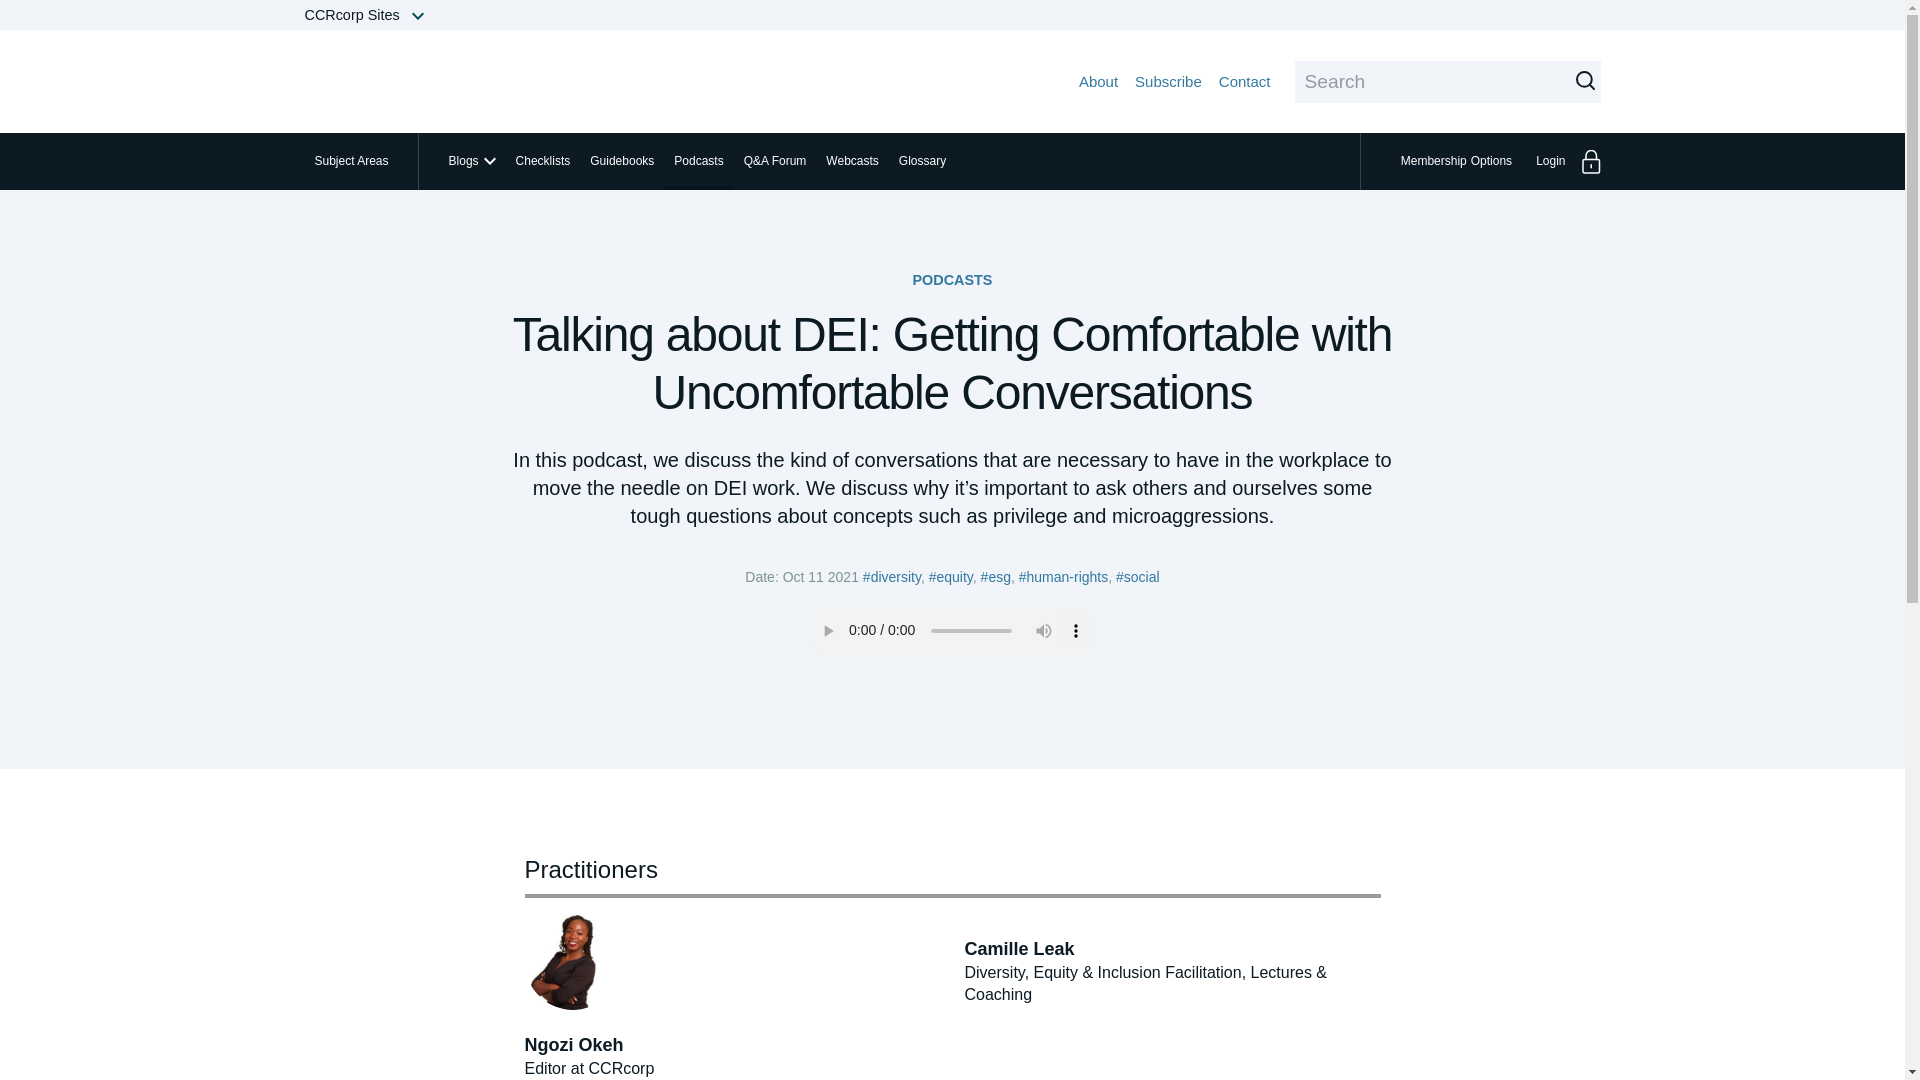  What do you see at coordinates (1168, 81) in the screenshot?
I see `Subscribe` at bounding box center [1168, 81].